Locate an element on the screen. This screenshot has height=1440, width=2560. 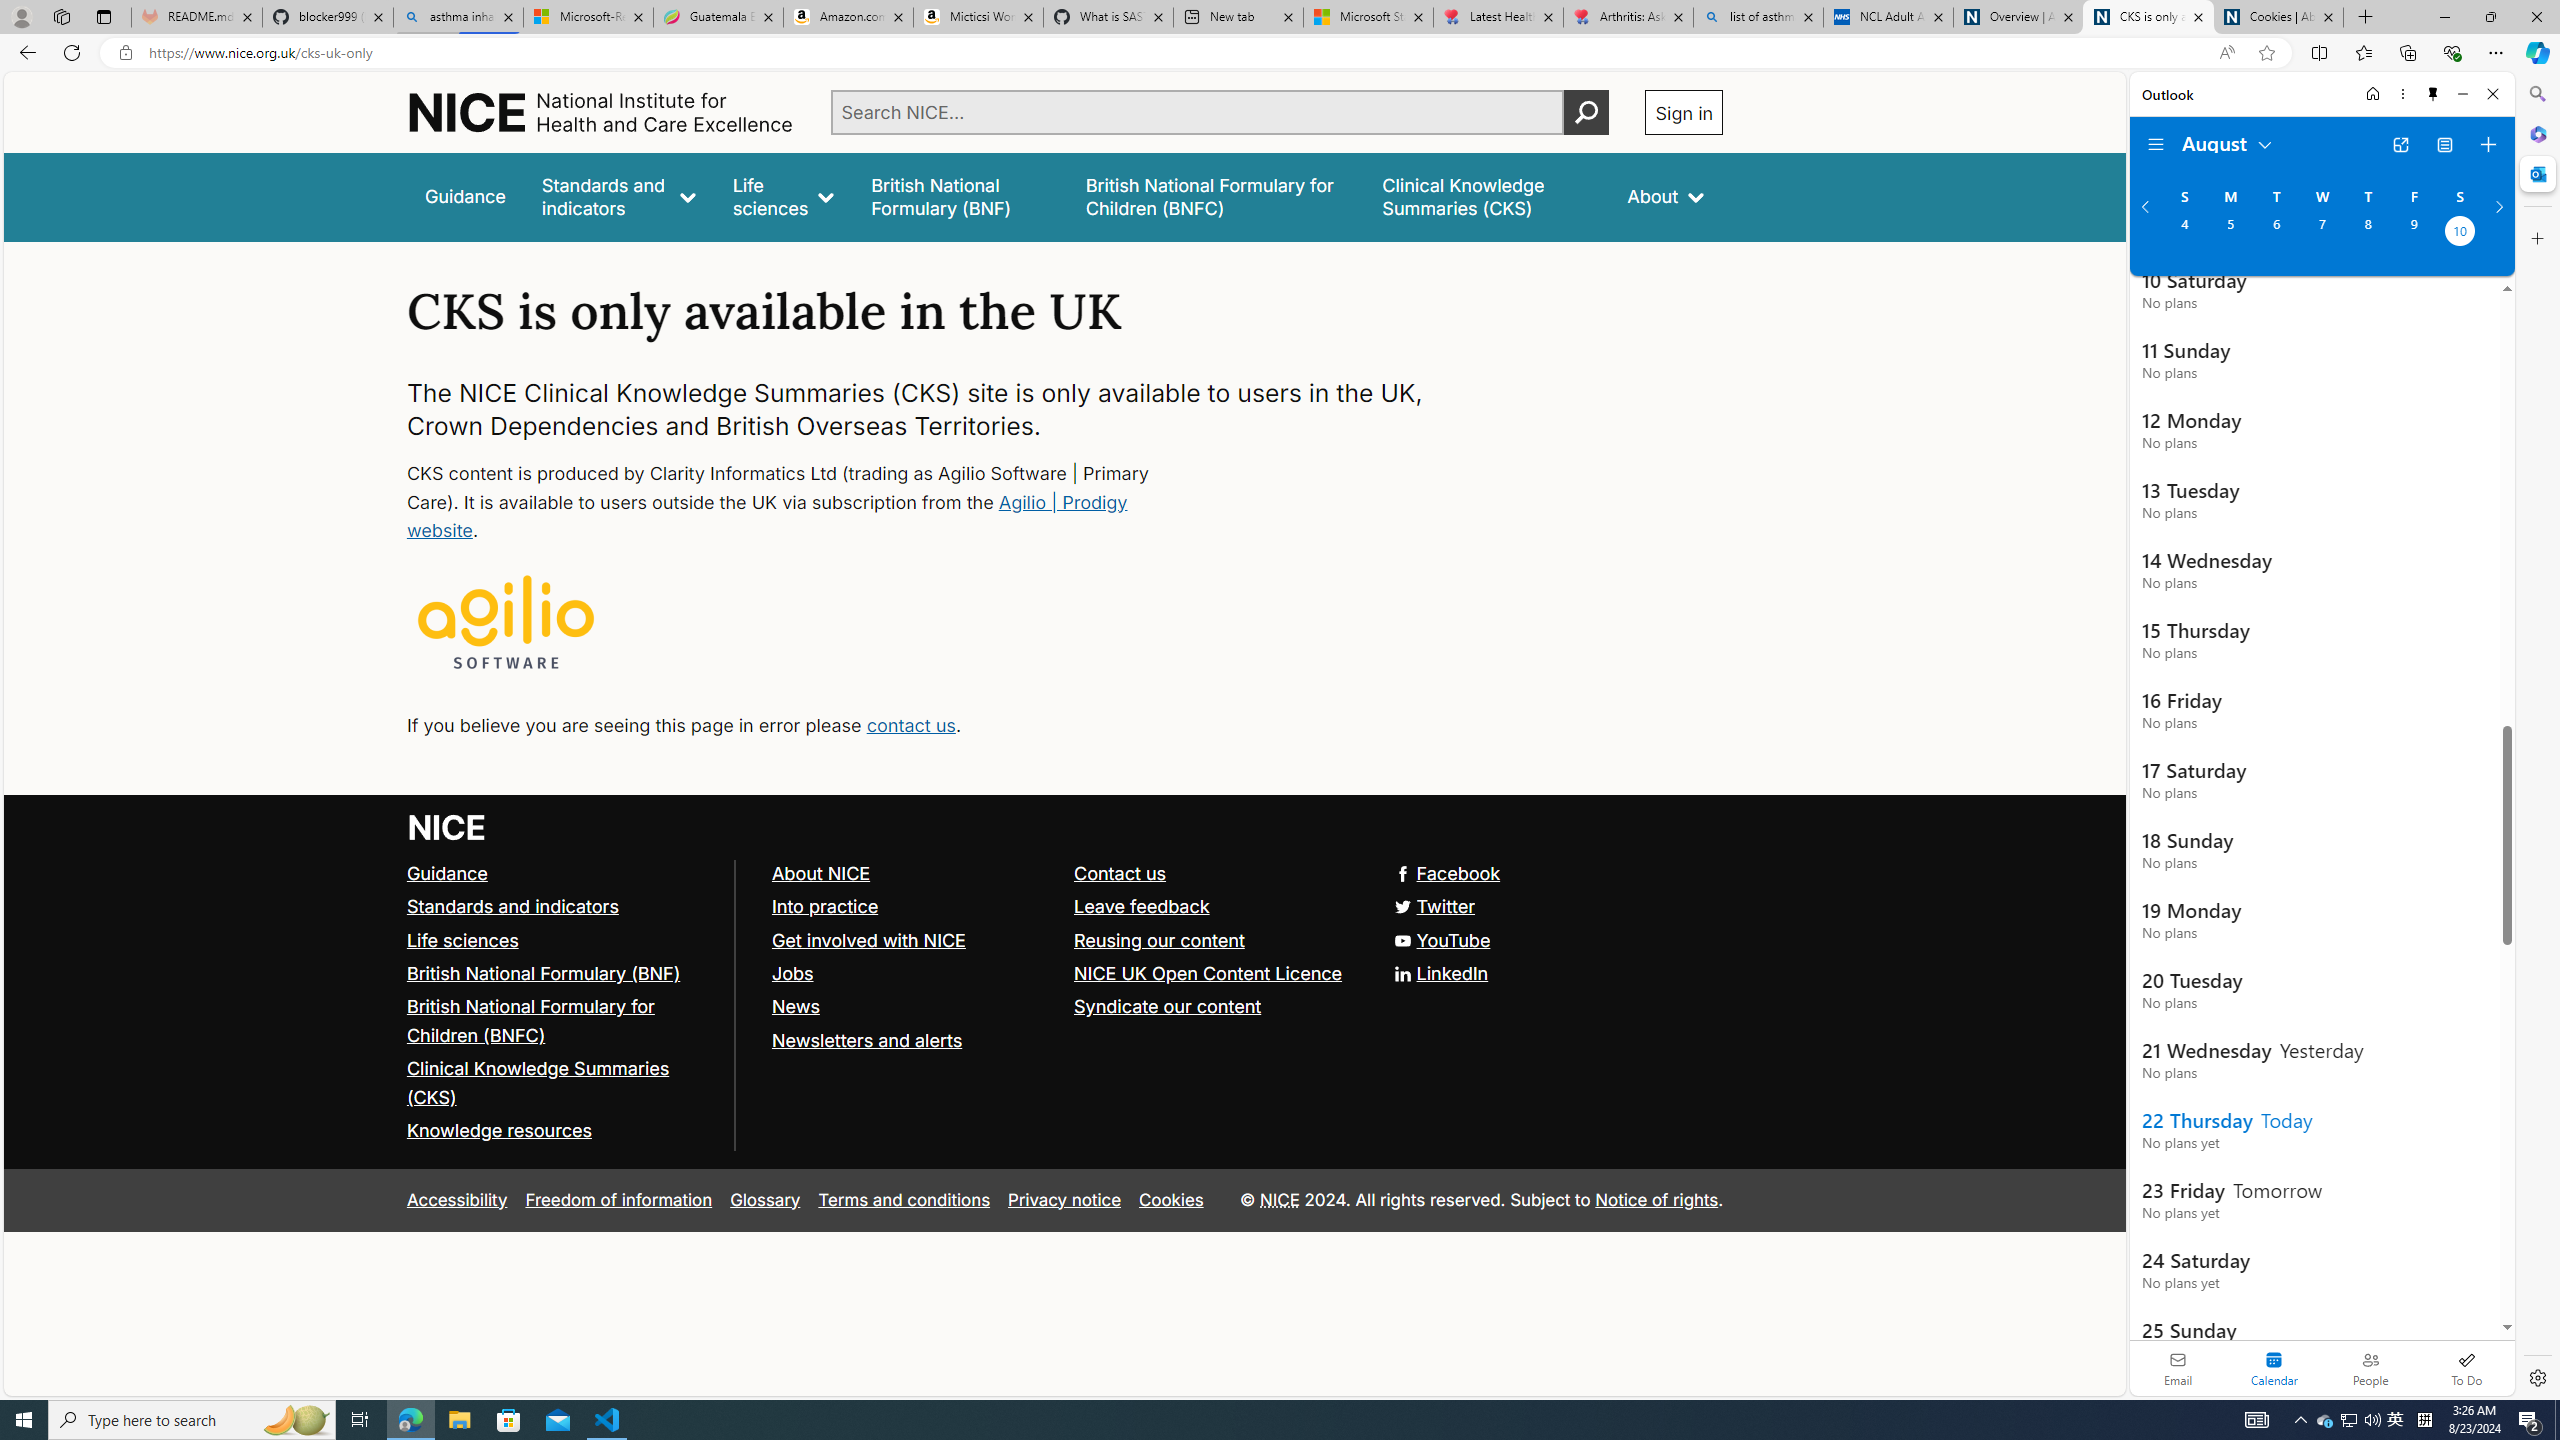
New Tab is located at coordinates (2366, 17).